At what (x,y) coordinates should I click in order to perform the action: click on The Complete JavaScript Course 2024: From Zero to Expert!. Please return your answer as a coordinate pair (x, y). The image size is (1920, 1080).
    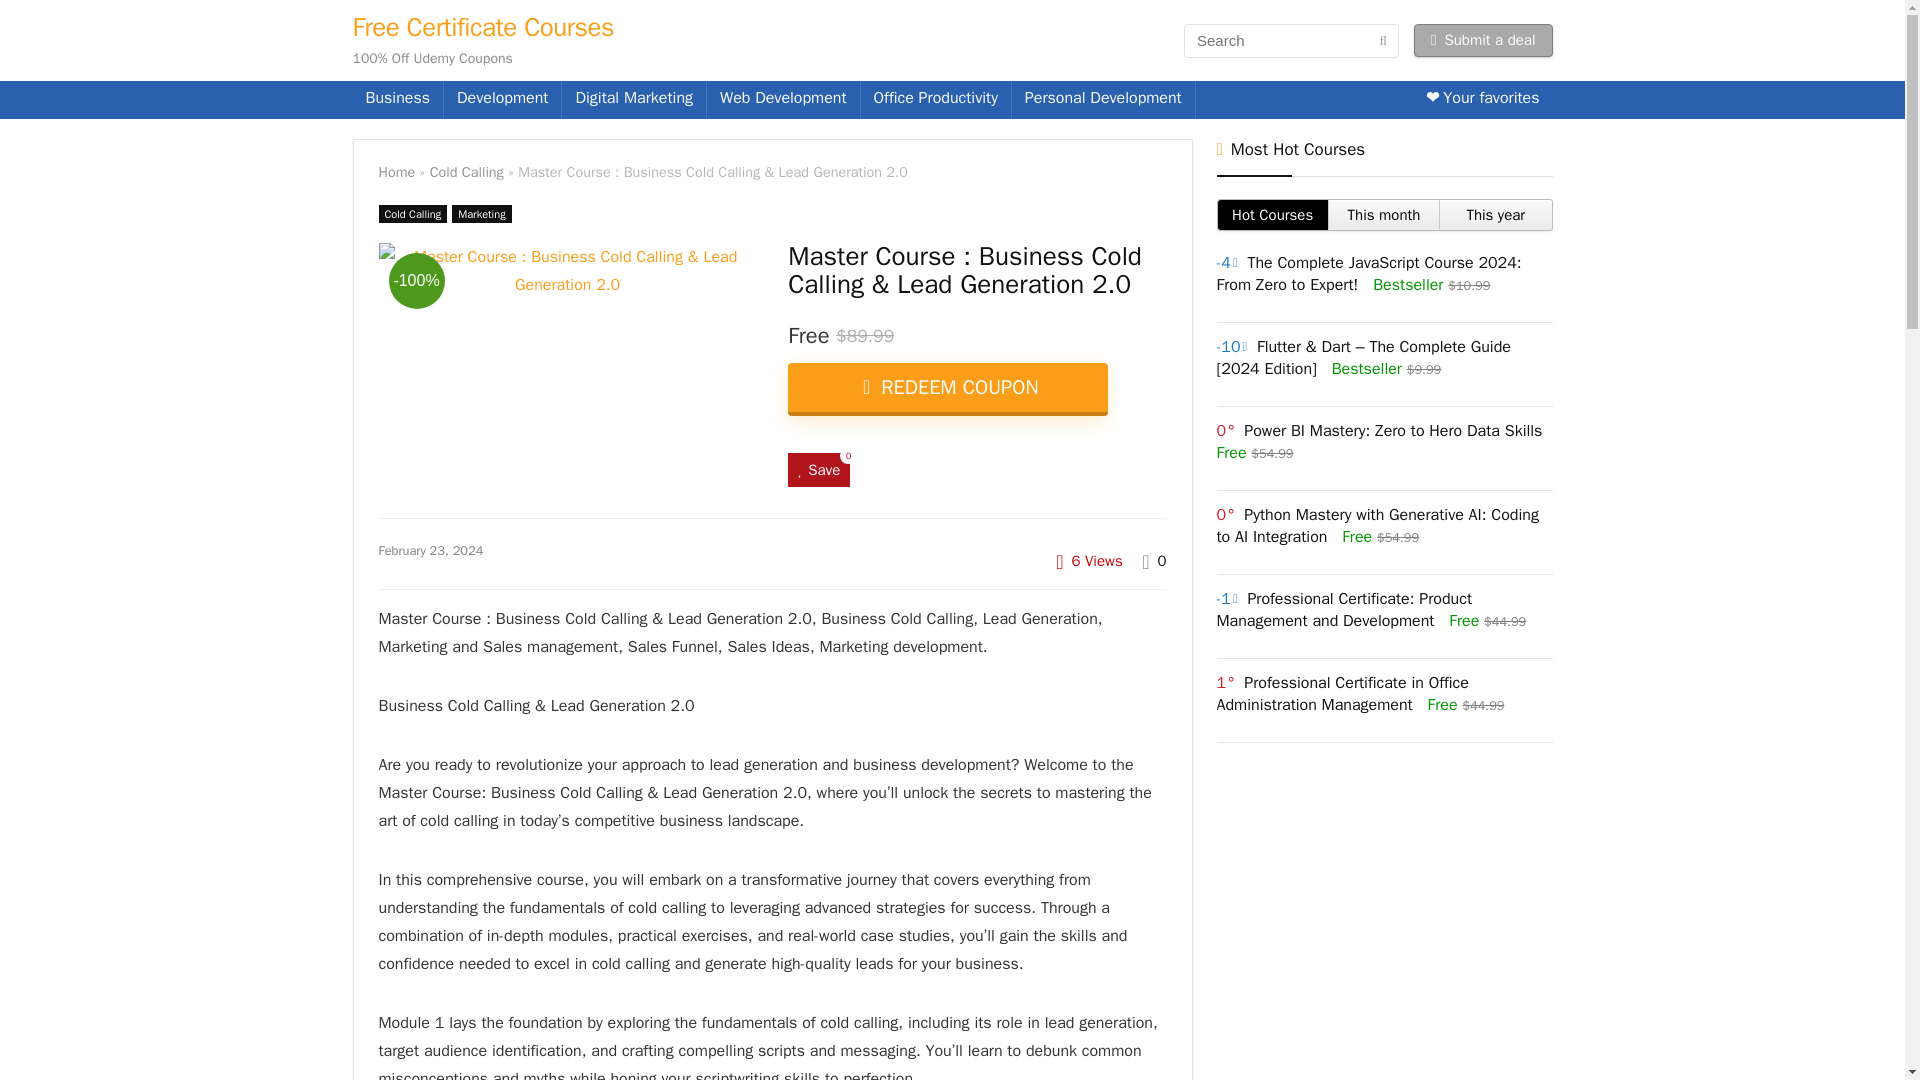
    Looking at the image, I should click on (1368, 273).